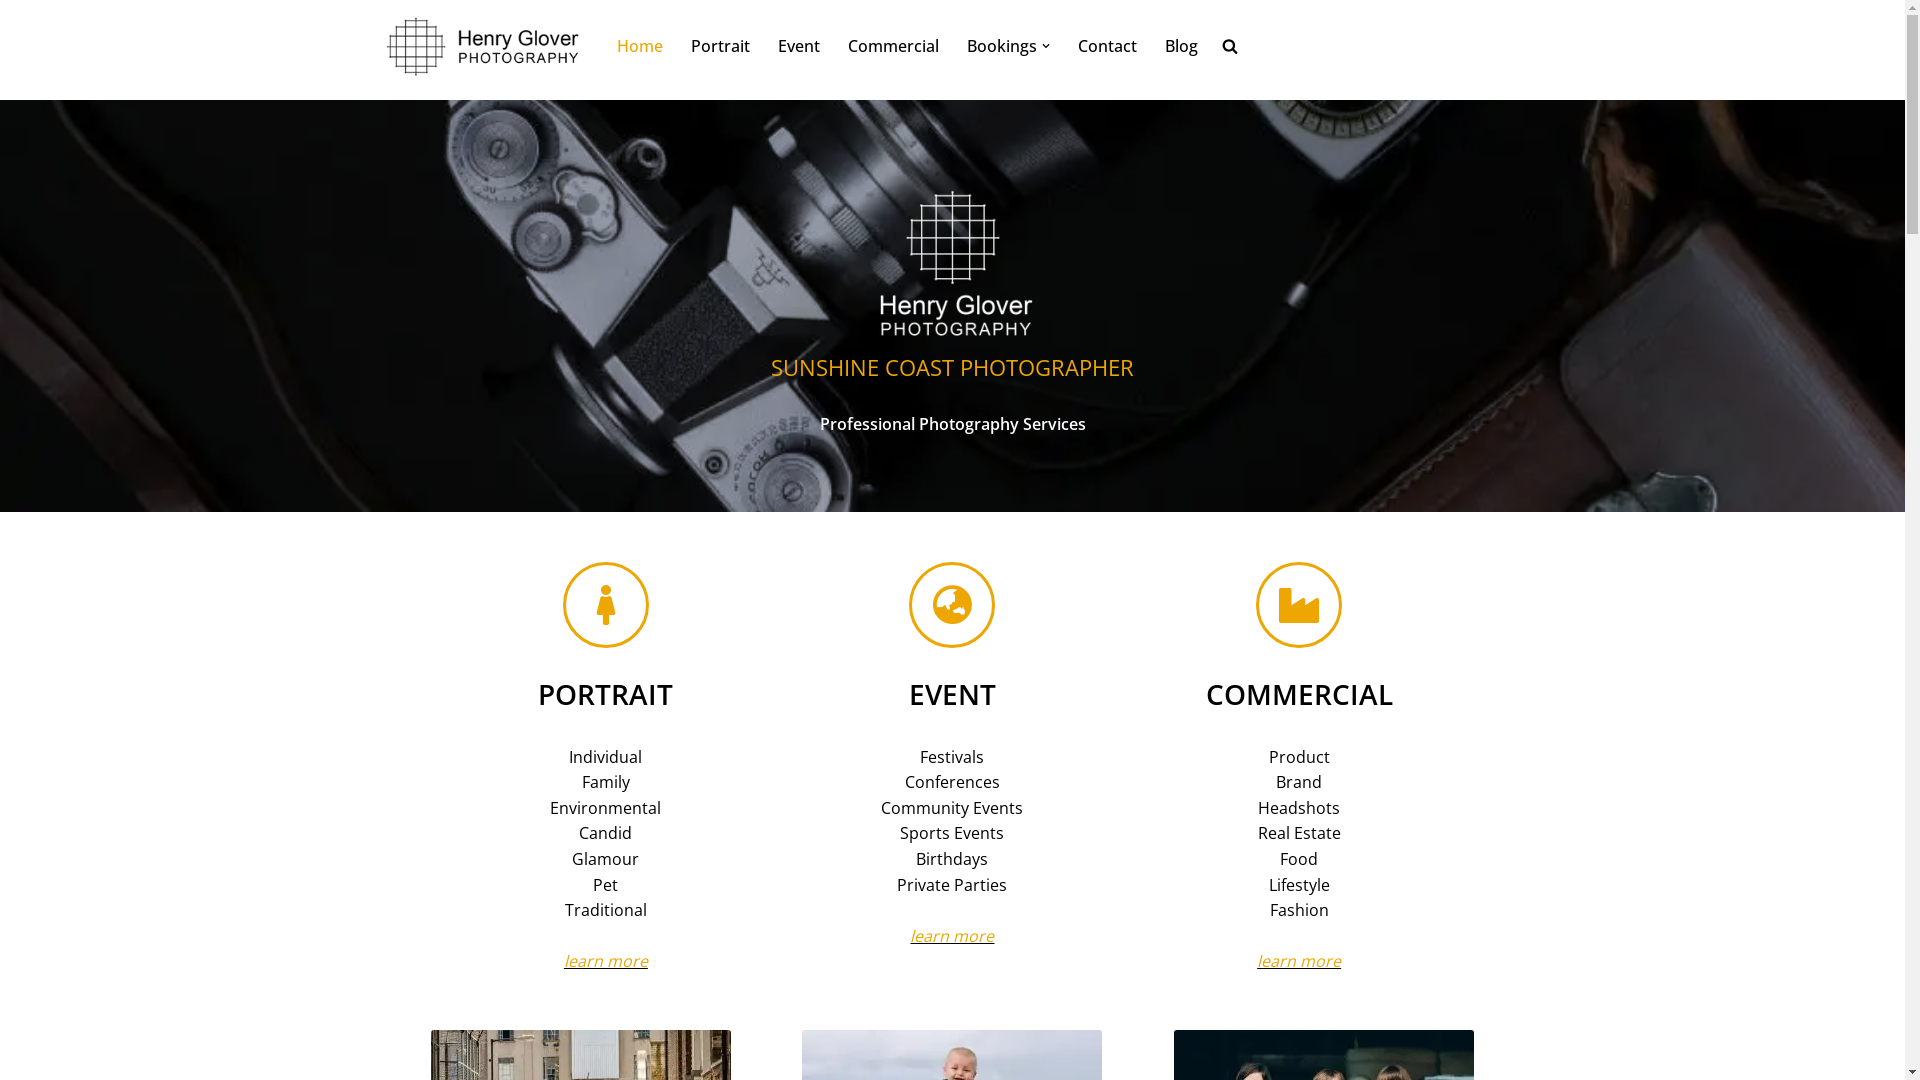  Describe the element at coordinates (952, 936) in the screenshot. I see `learn more` at that location.